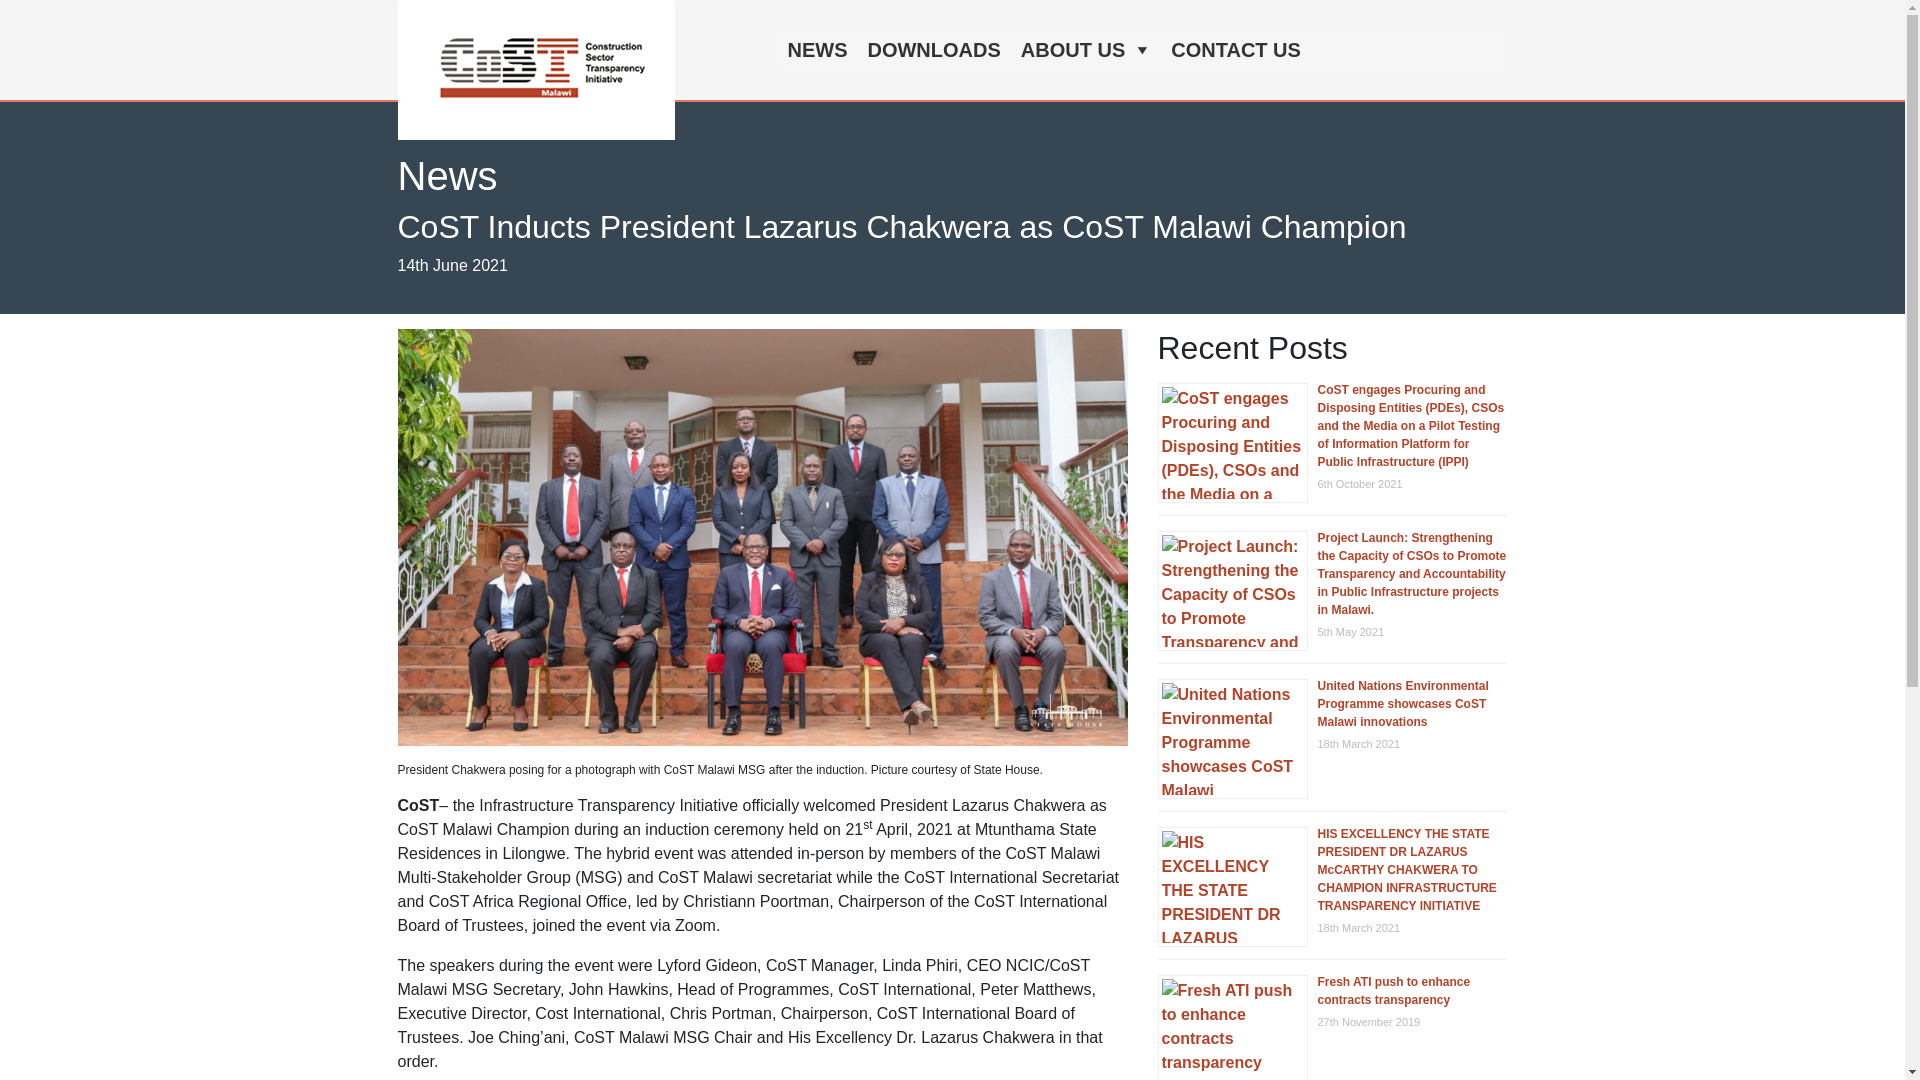 The width and height of the screenshot is (1920, 1080). What do you see at coordinates (816, 50) in the screenshot?
I see `NEWS` at bounding box center [816, 50].